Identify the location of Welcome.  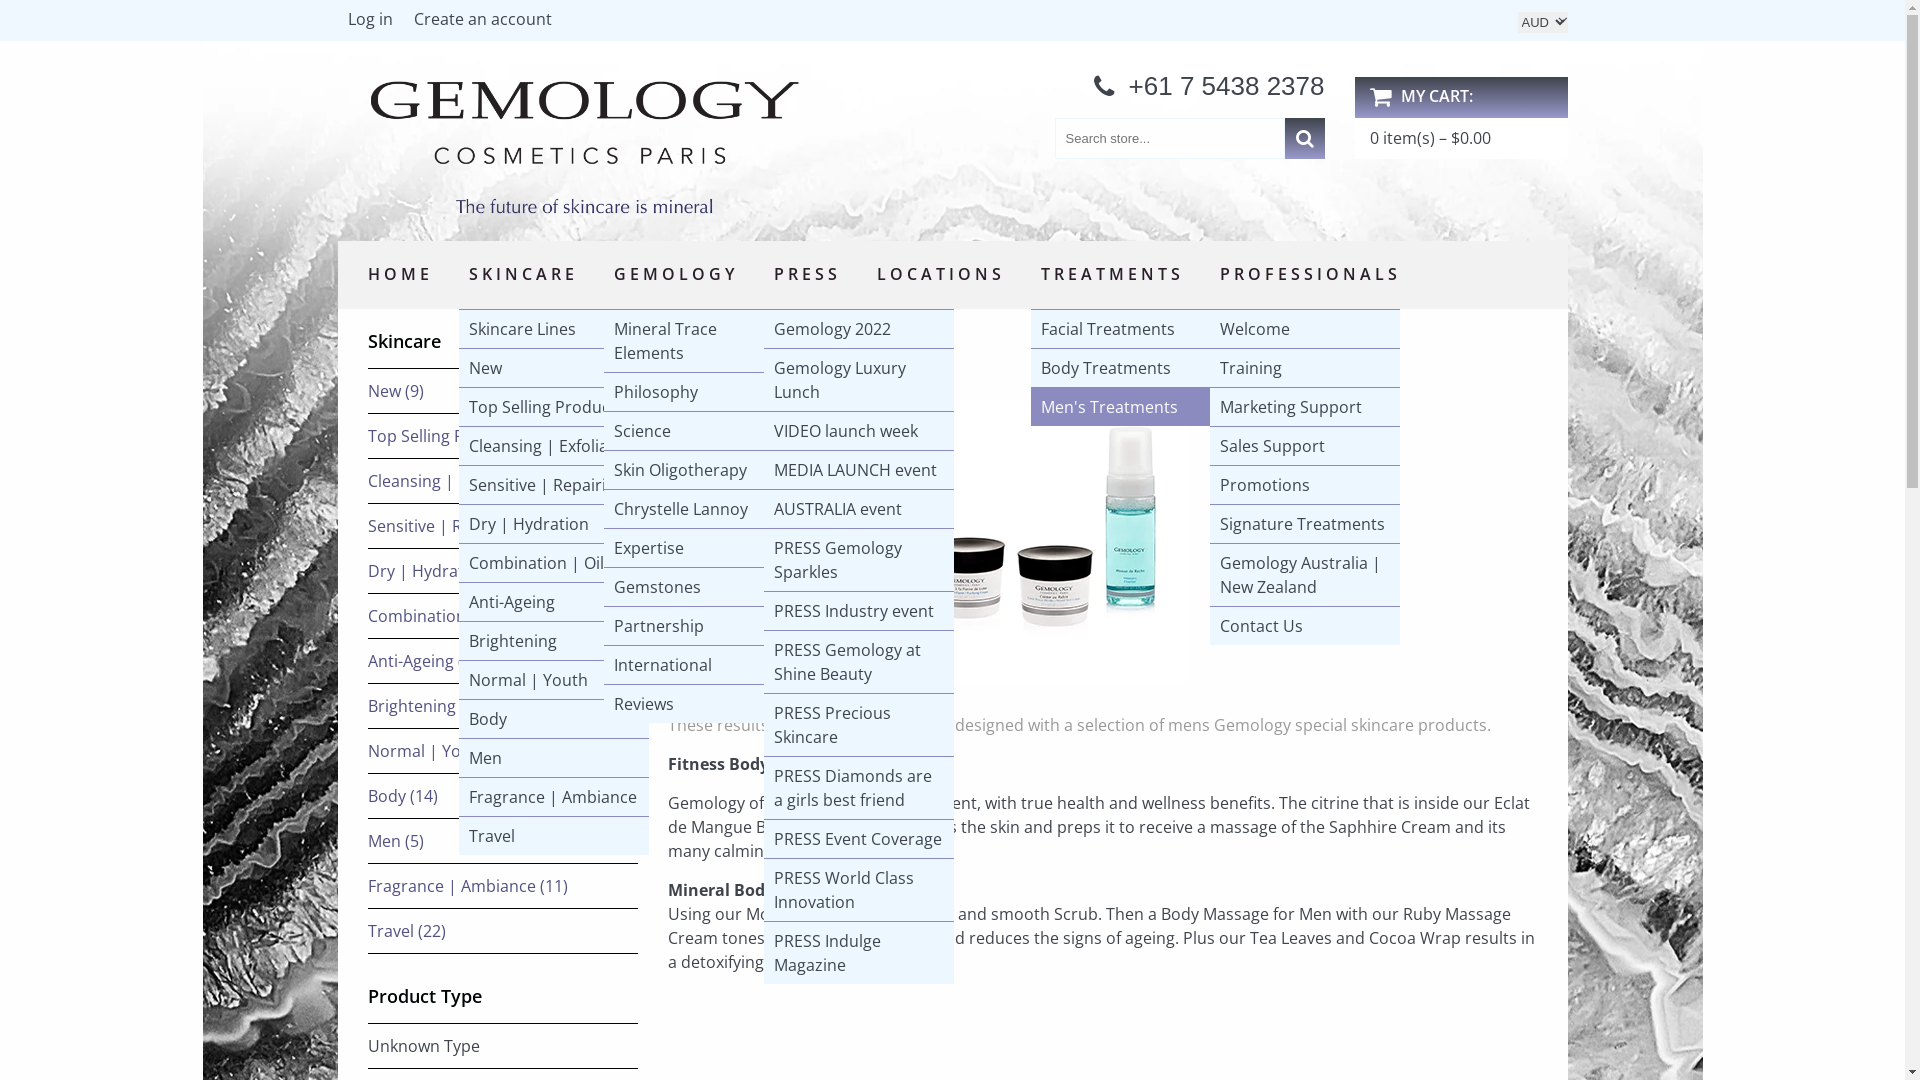
(1305, 329).